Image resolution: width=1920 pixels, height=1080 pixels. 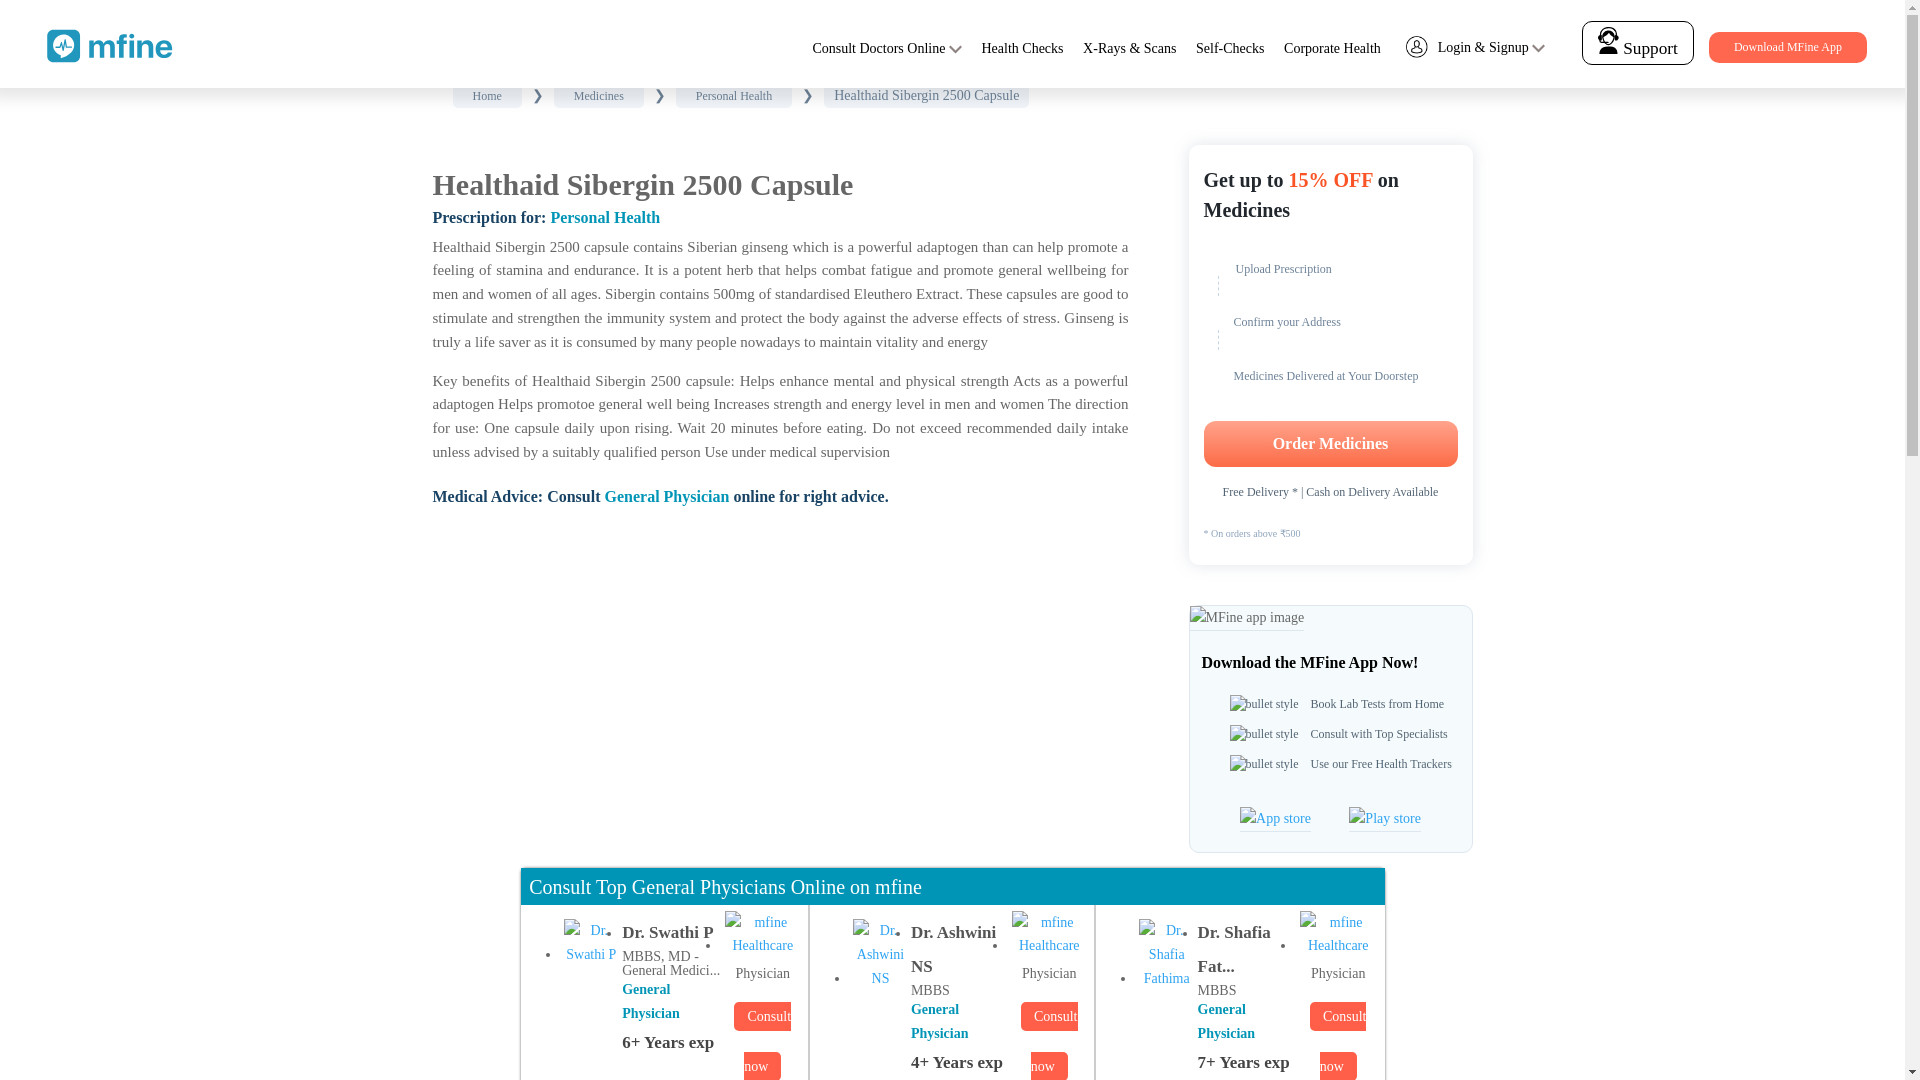 I want to click on Self-Checks, so click(x=1230, y=48).